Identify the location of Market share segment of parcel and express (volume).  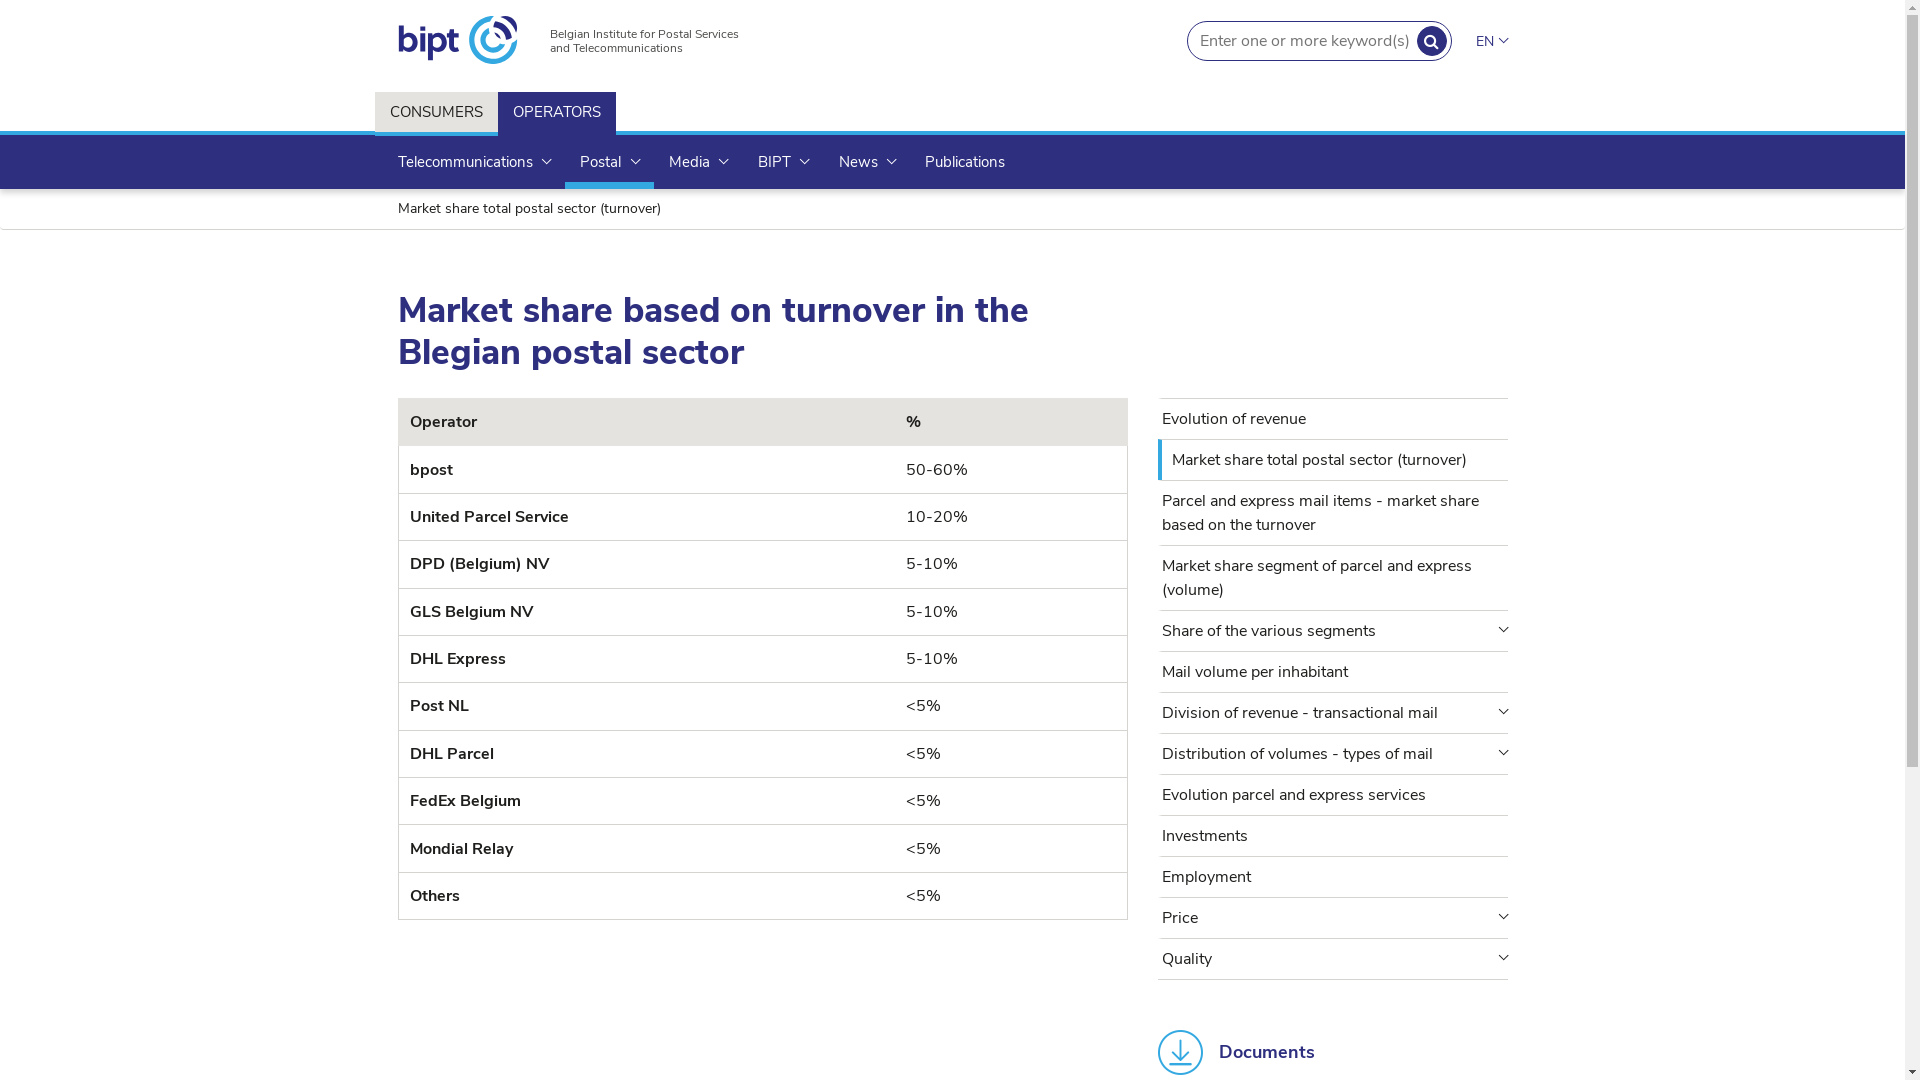
(1335, 578).